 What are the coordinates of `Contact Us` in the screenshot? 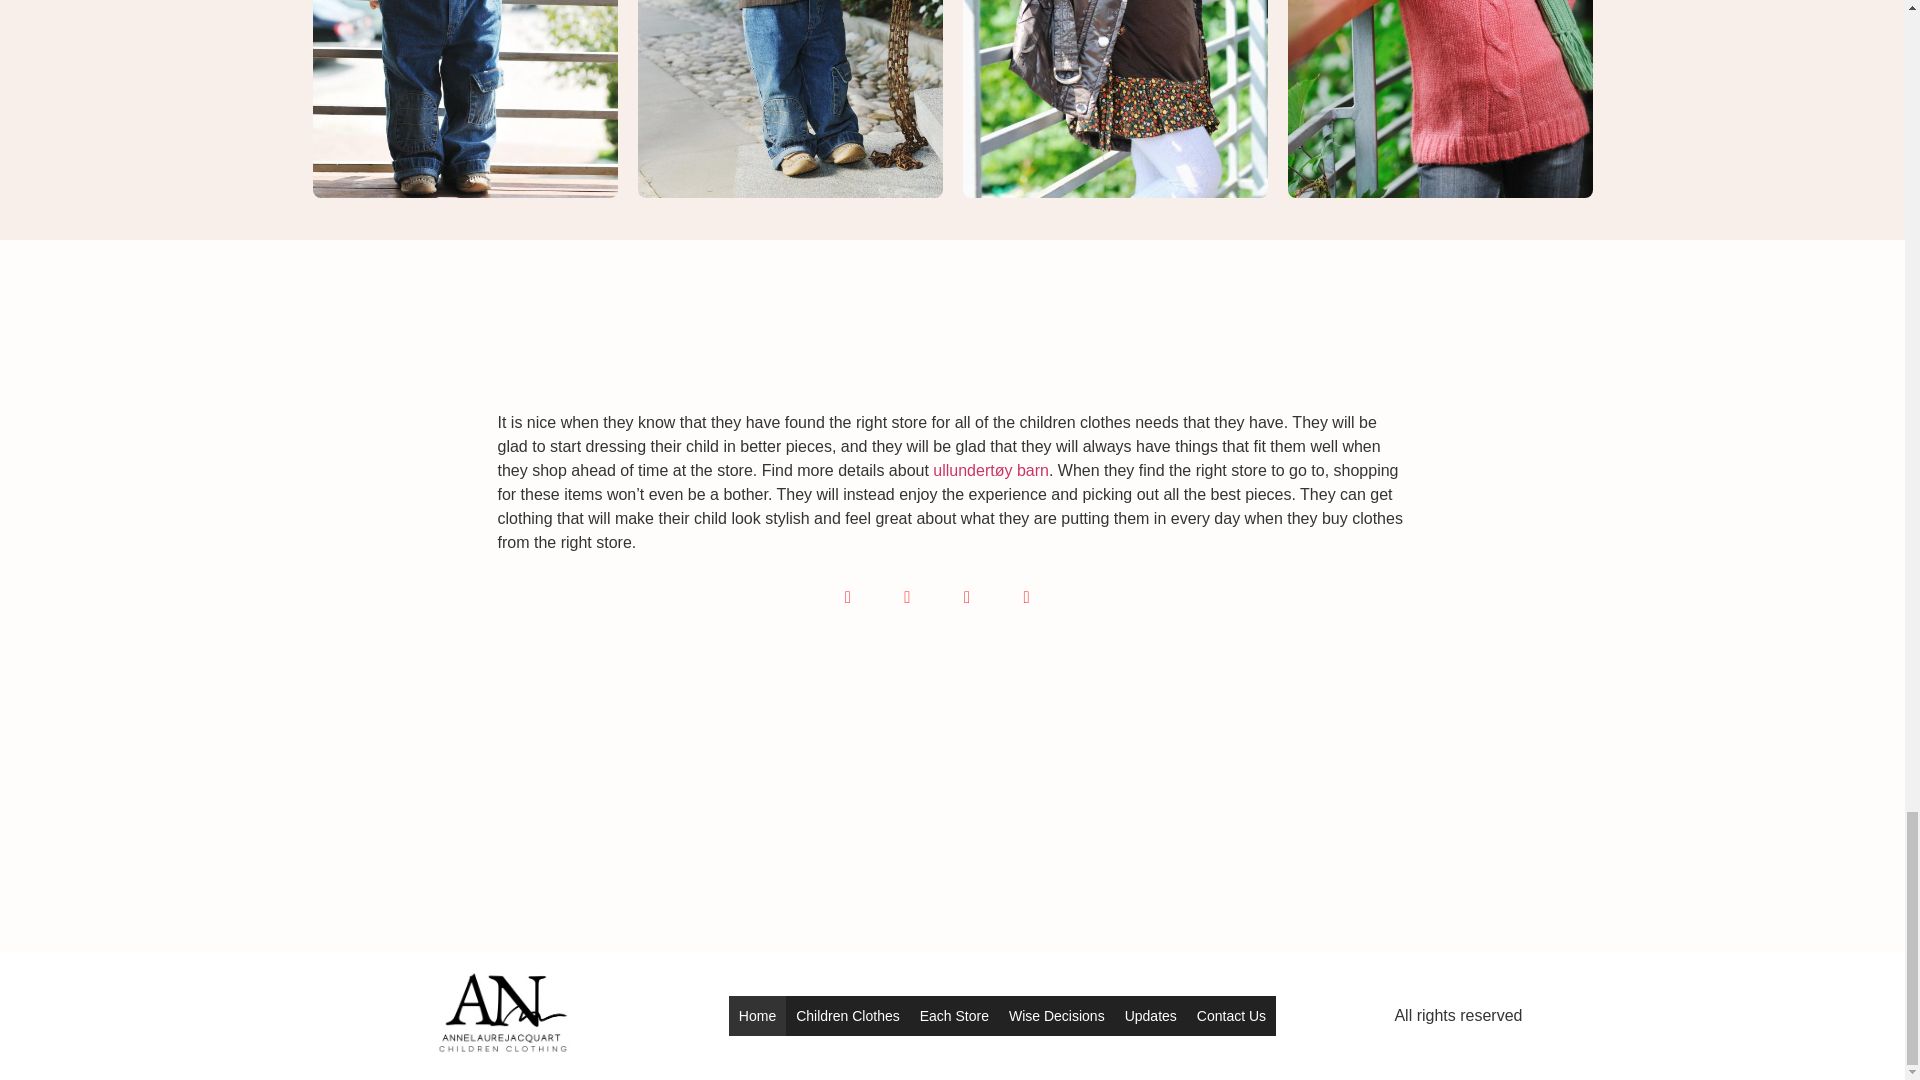 It's located at (1231, 1015).